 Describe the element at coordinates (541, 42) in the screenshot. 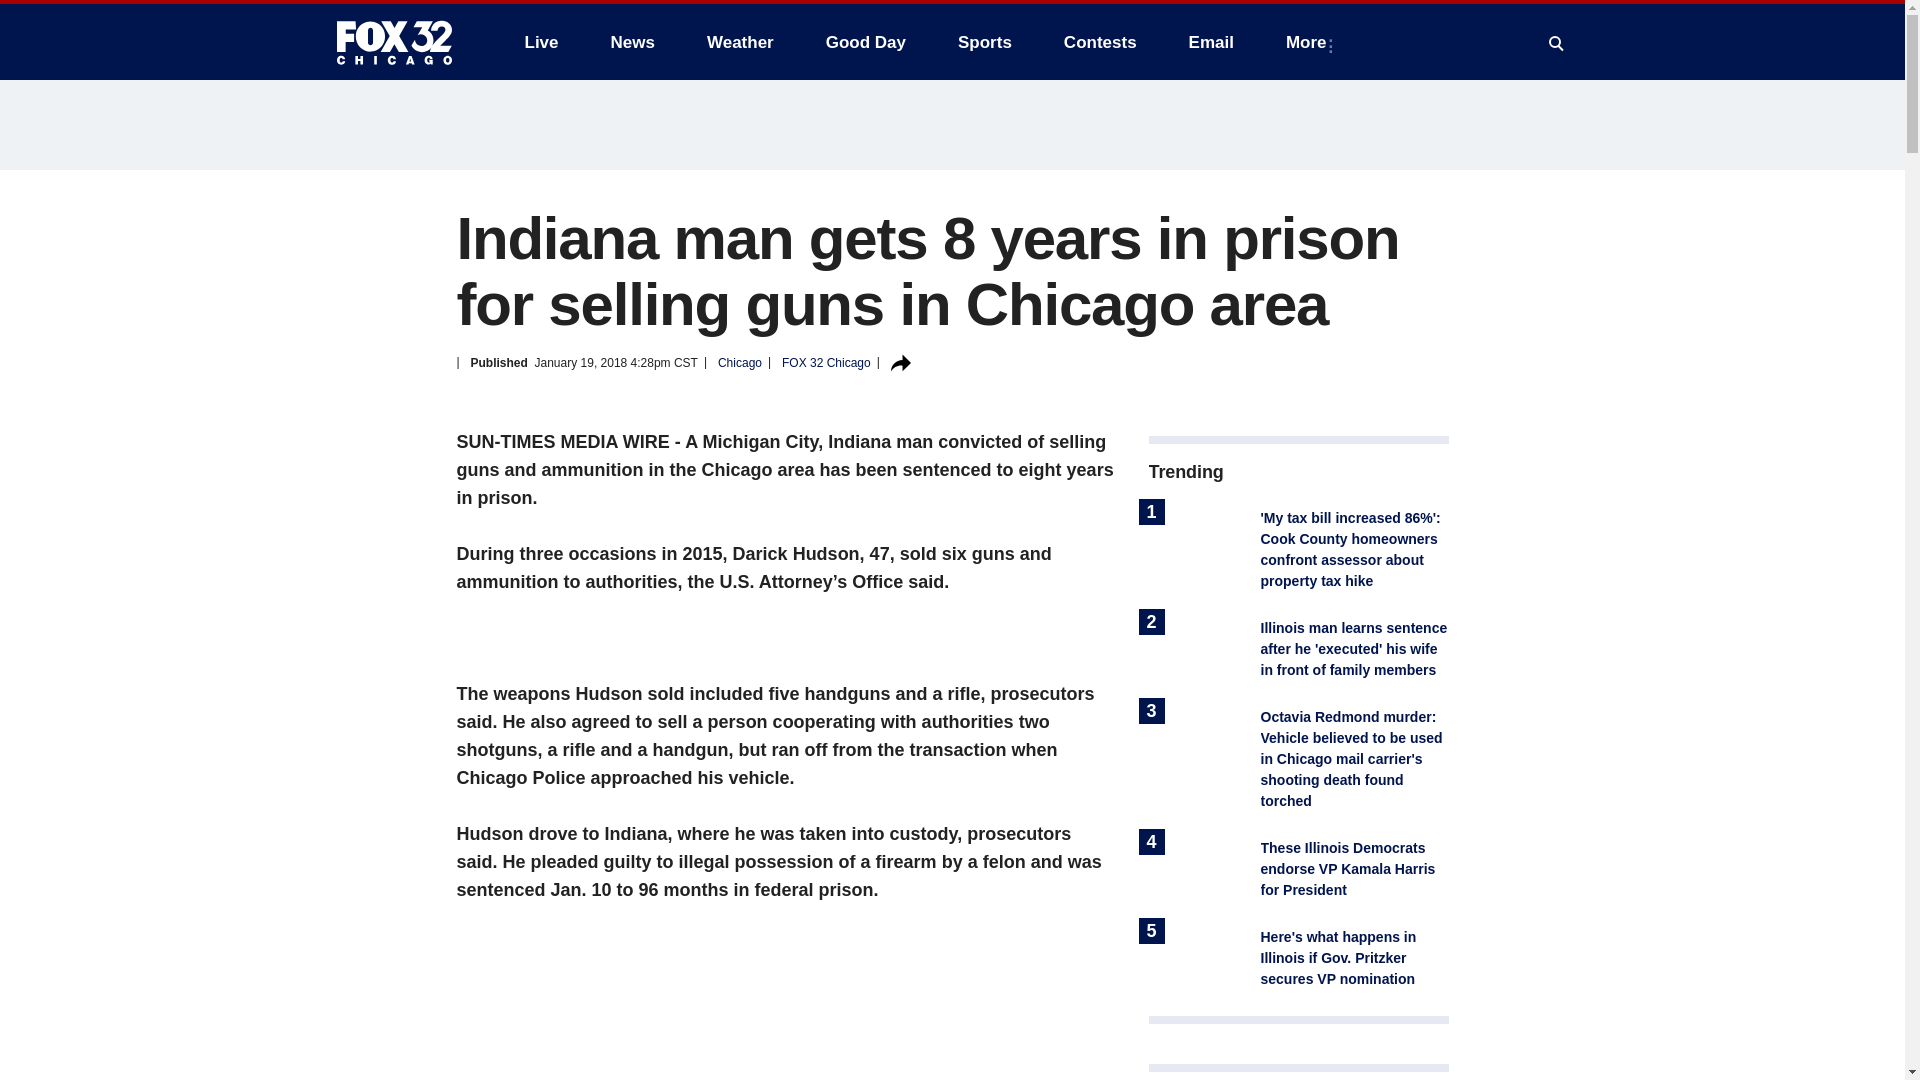

I see `Live` at that location.